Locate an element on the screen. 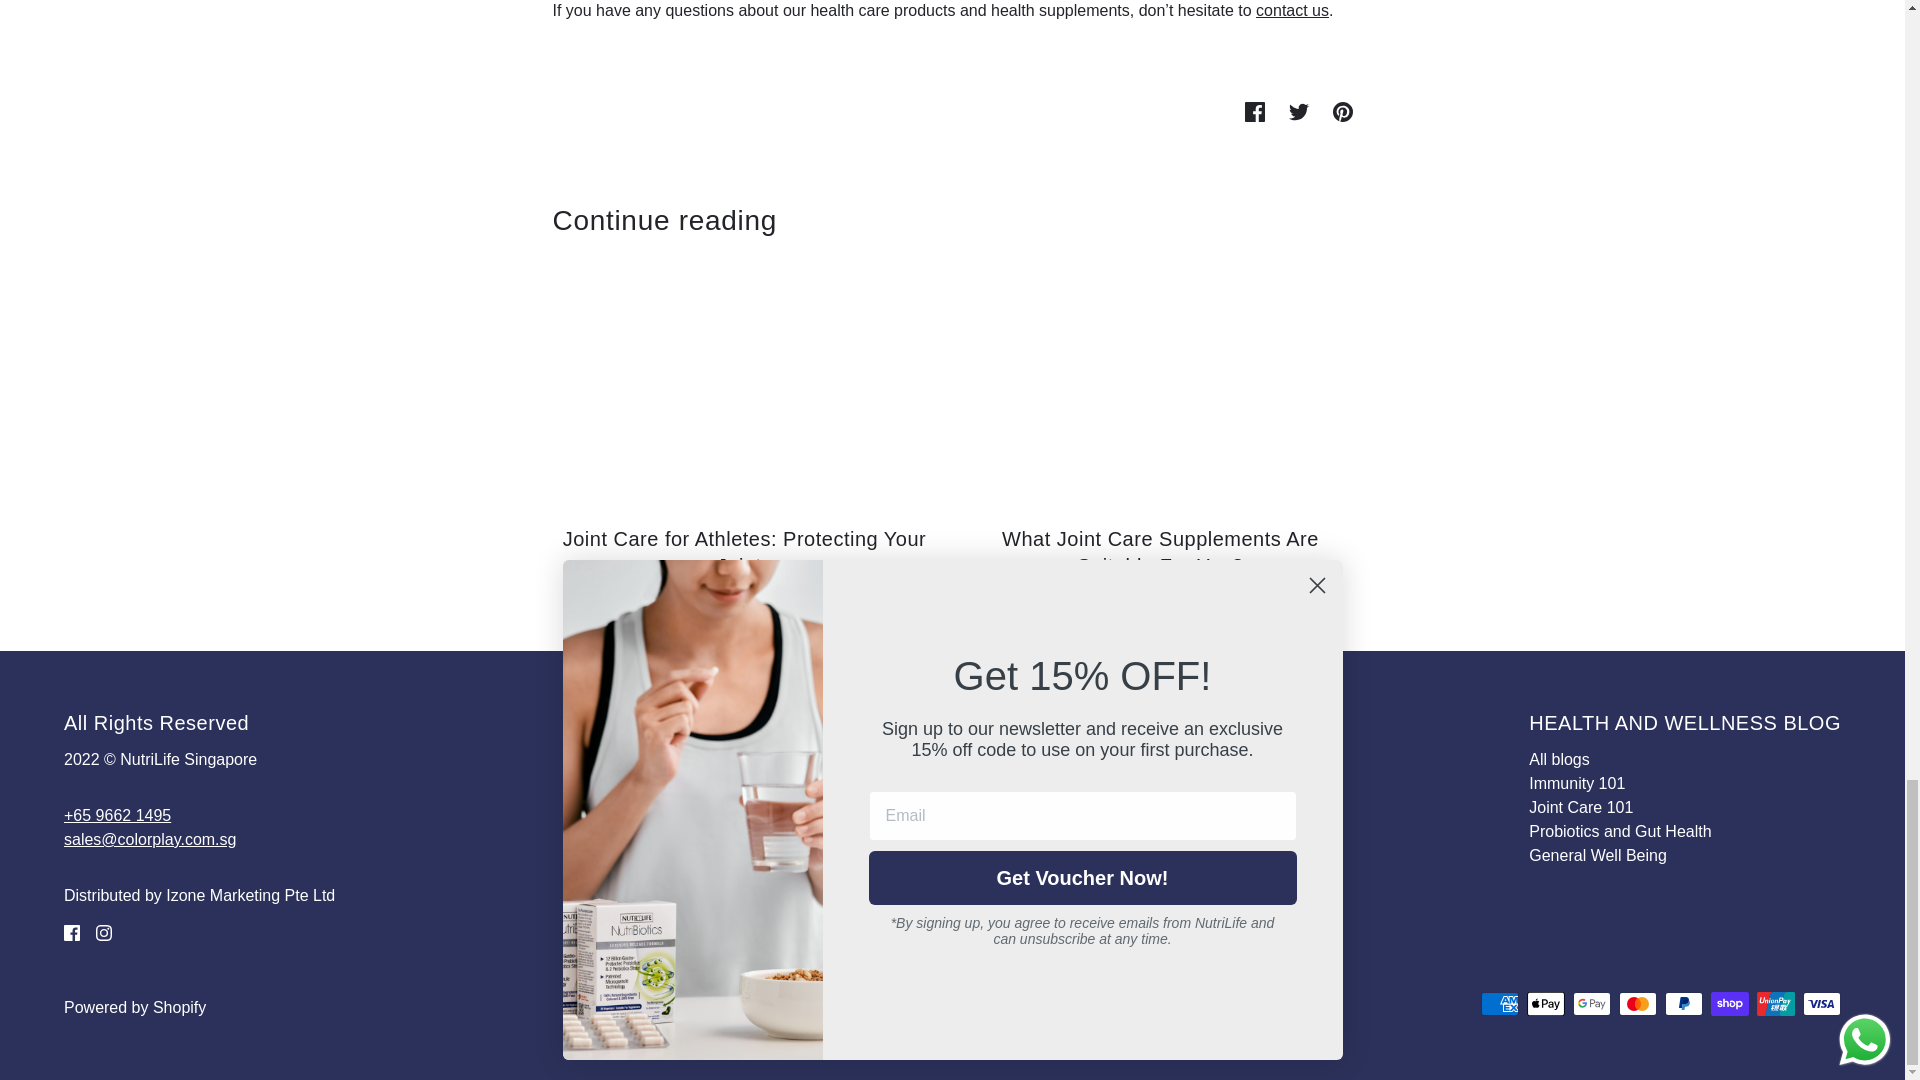 The width and height of the screenshot is (1920, 1080). All blogs is located at coordinates (1558, 758).